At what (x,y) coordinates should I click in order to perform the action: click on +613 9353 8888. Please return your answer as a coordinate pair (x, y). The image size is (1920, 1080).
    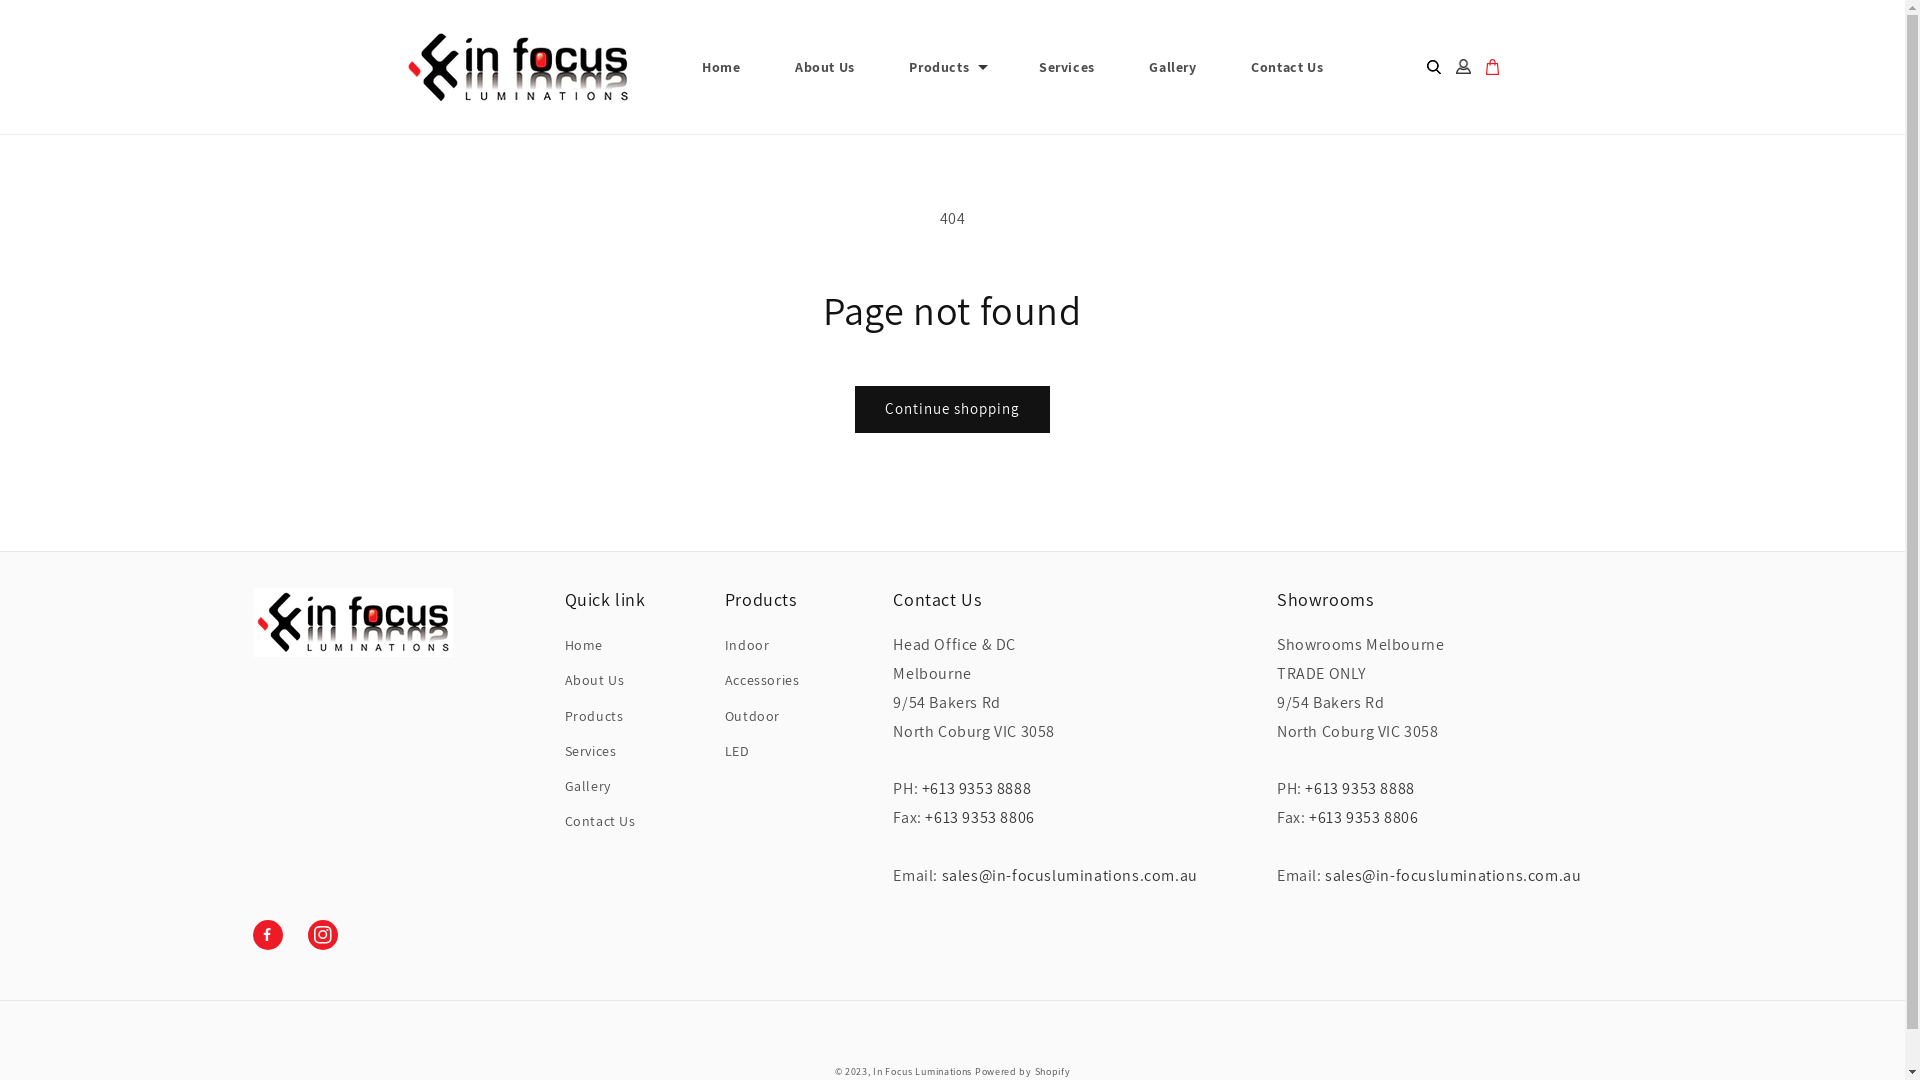
    Looking at the image, I should click on (976, 788).